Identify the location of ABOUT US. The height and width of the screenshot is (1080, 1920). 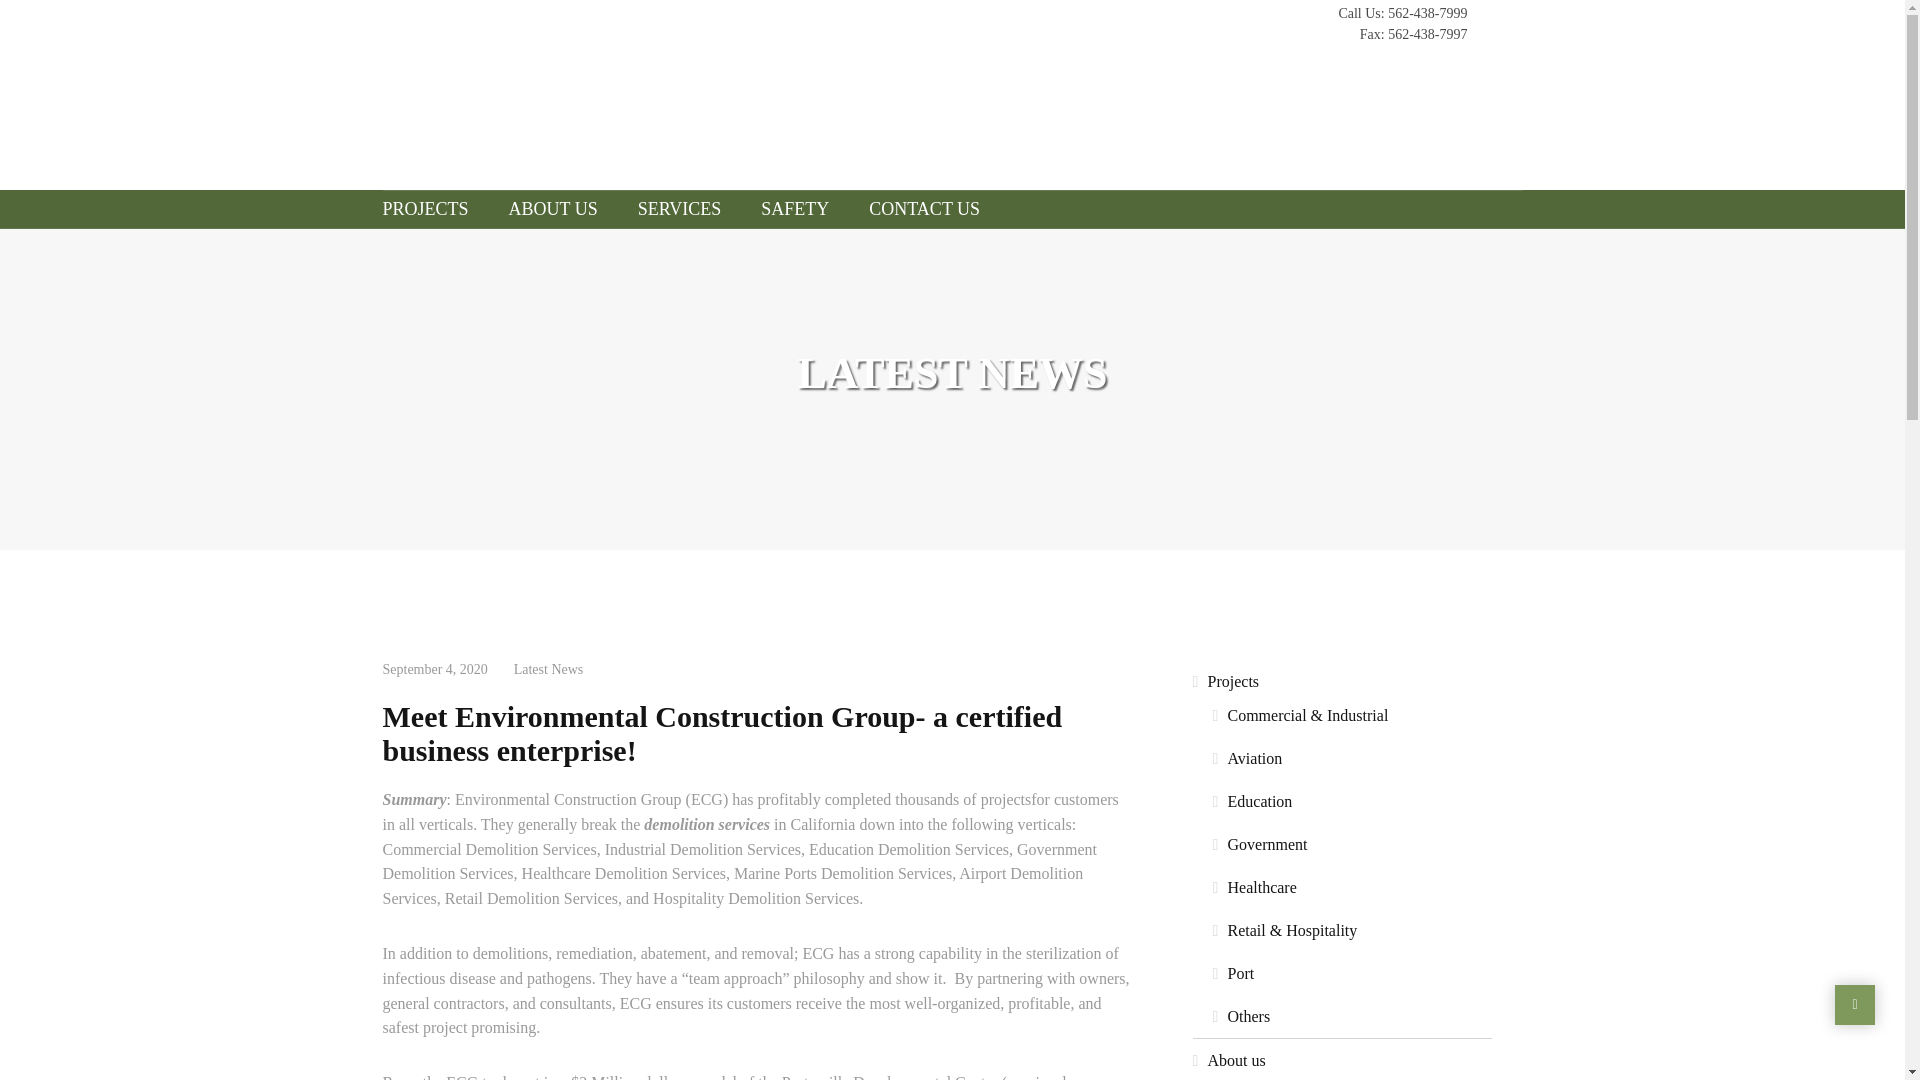
(554, 208).